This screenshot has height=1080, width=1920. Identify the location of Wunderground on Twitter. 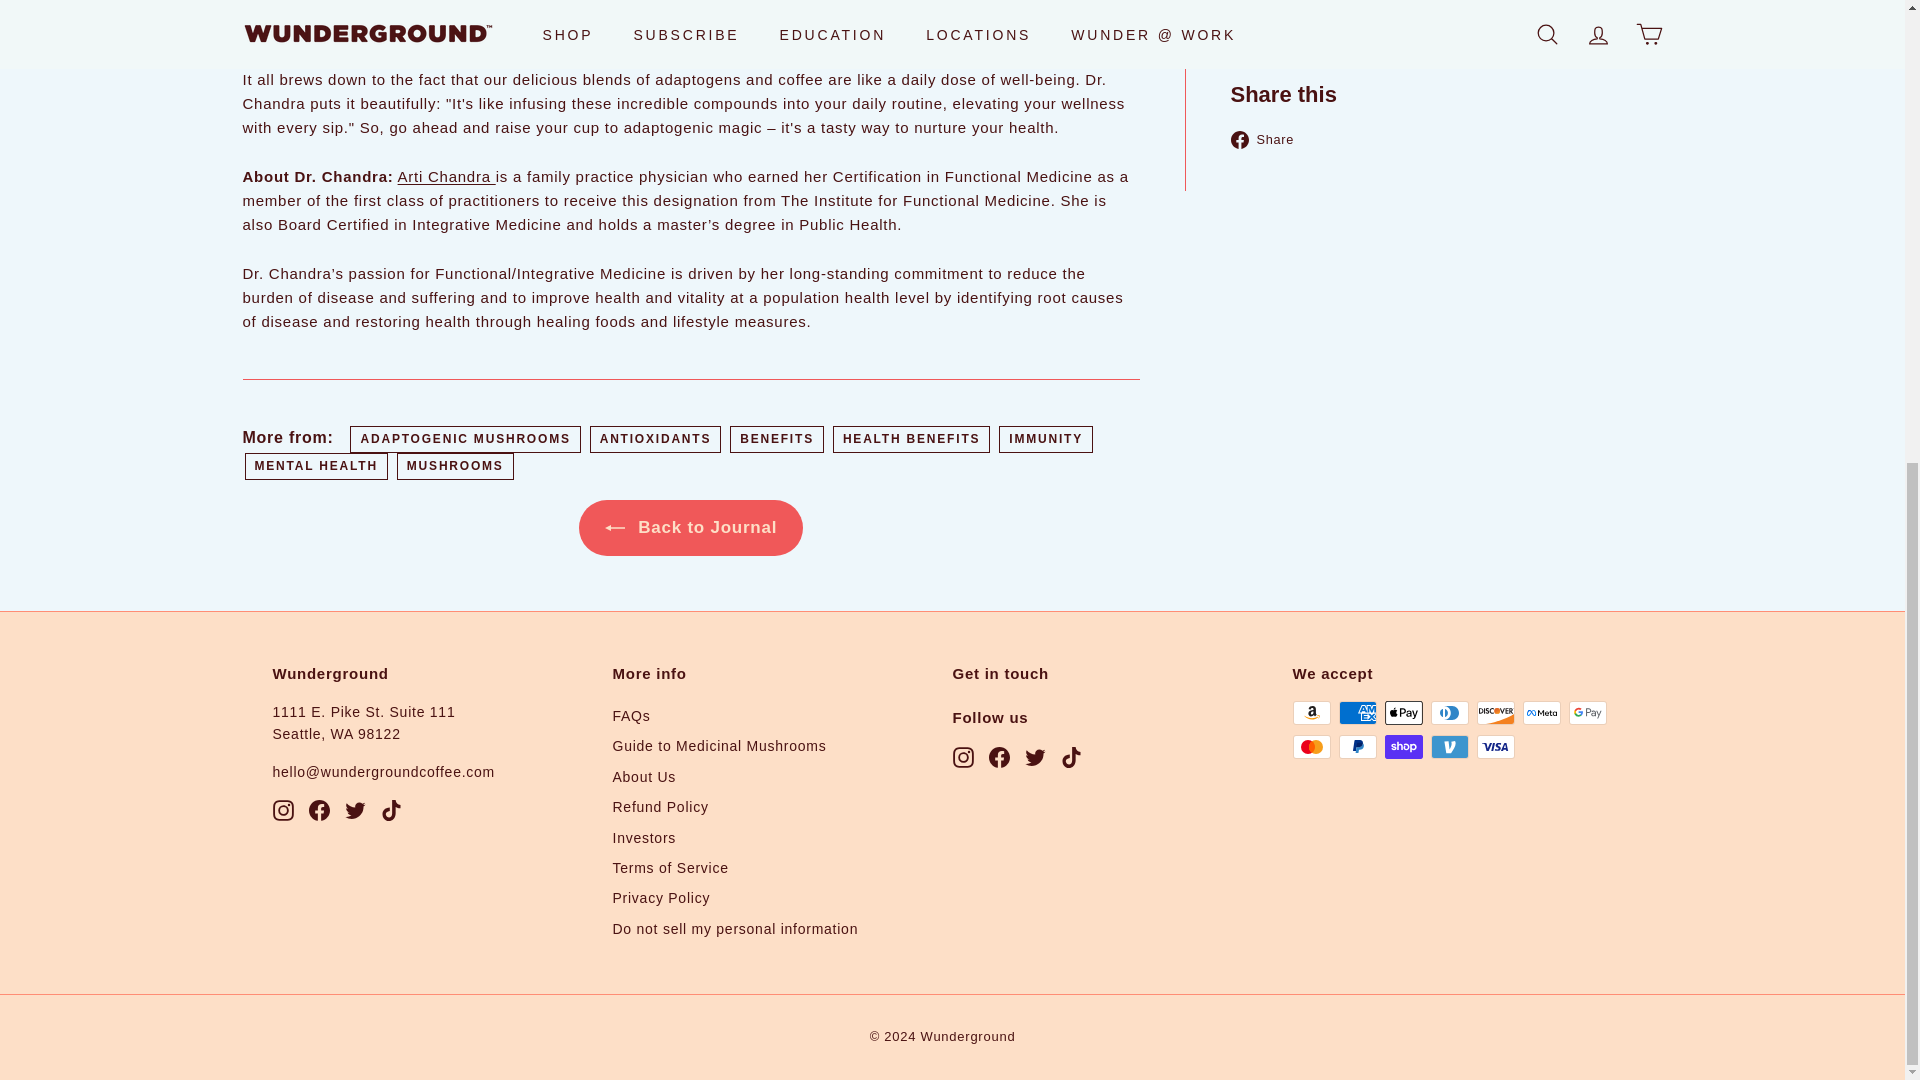
(1034, 756).